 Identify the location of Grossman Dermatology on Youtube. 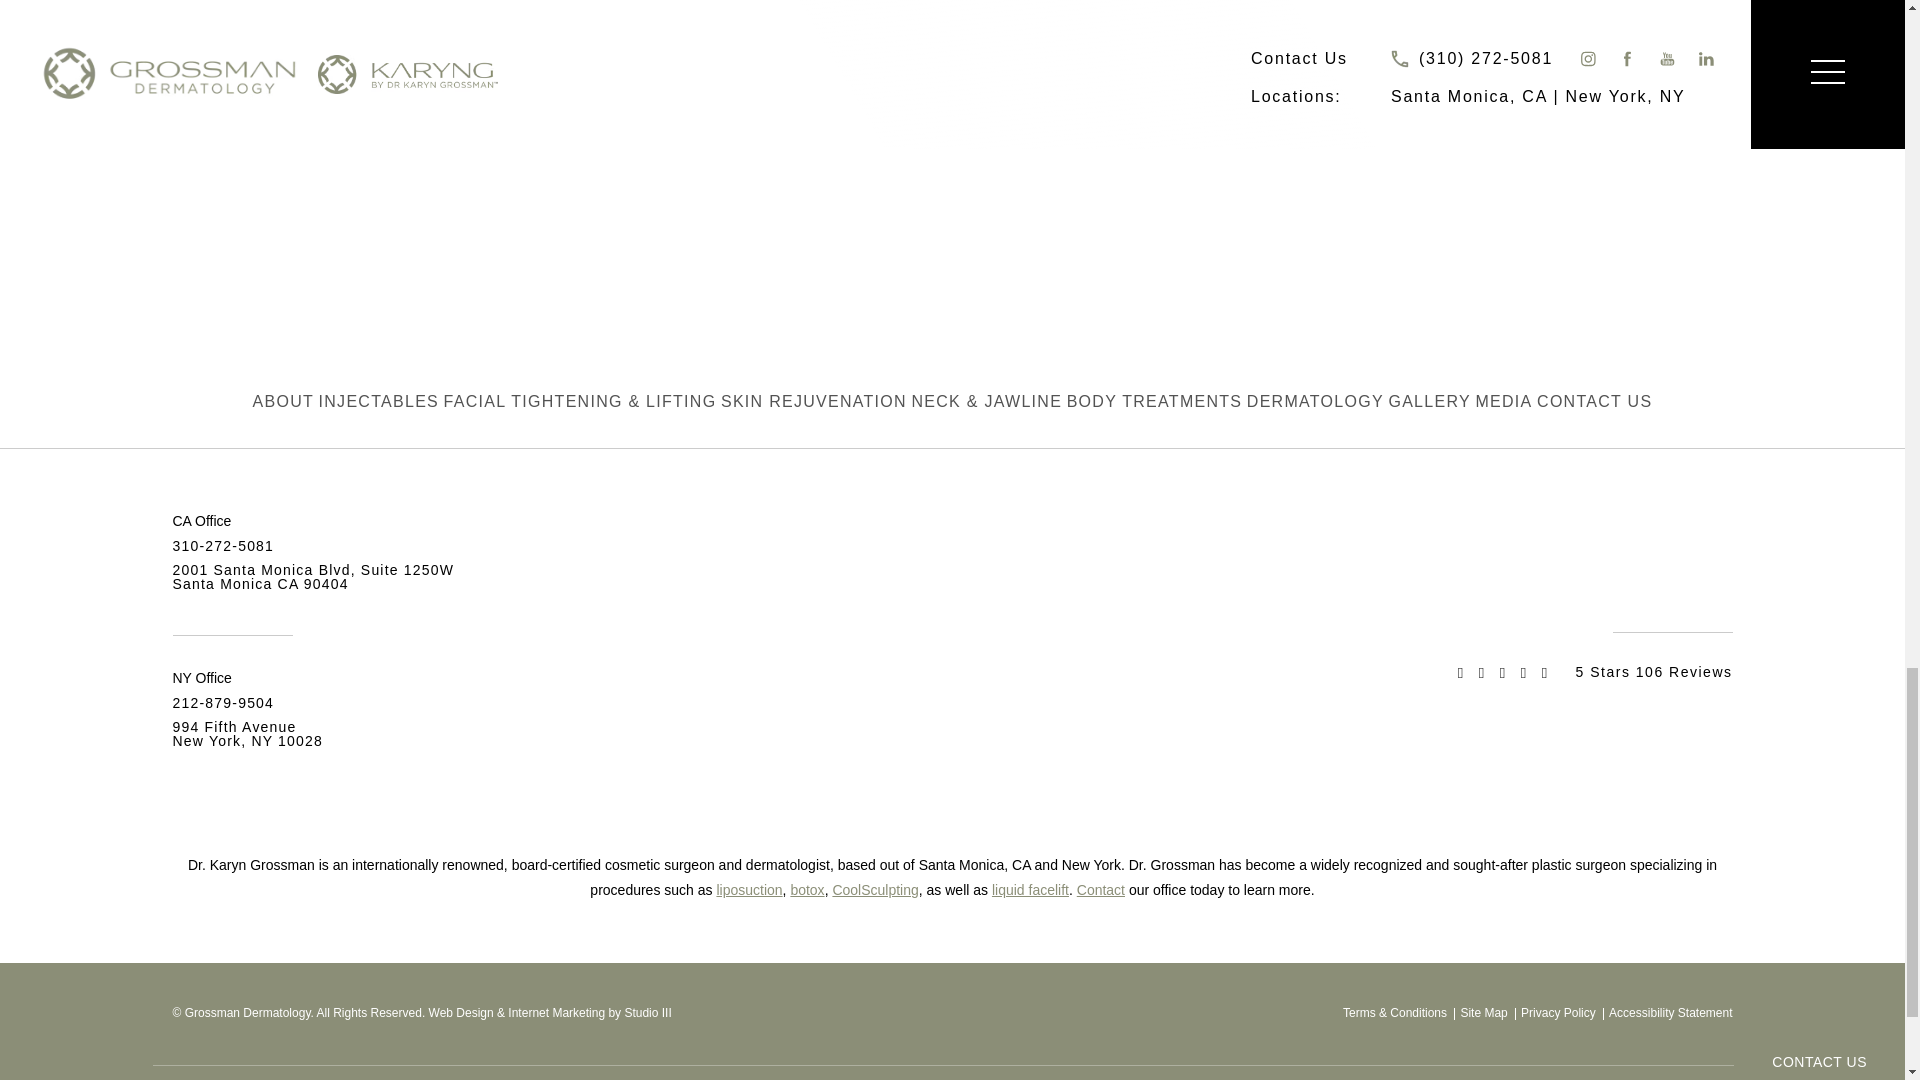
(1676, 588).